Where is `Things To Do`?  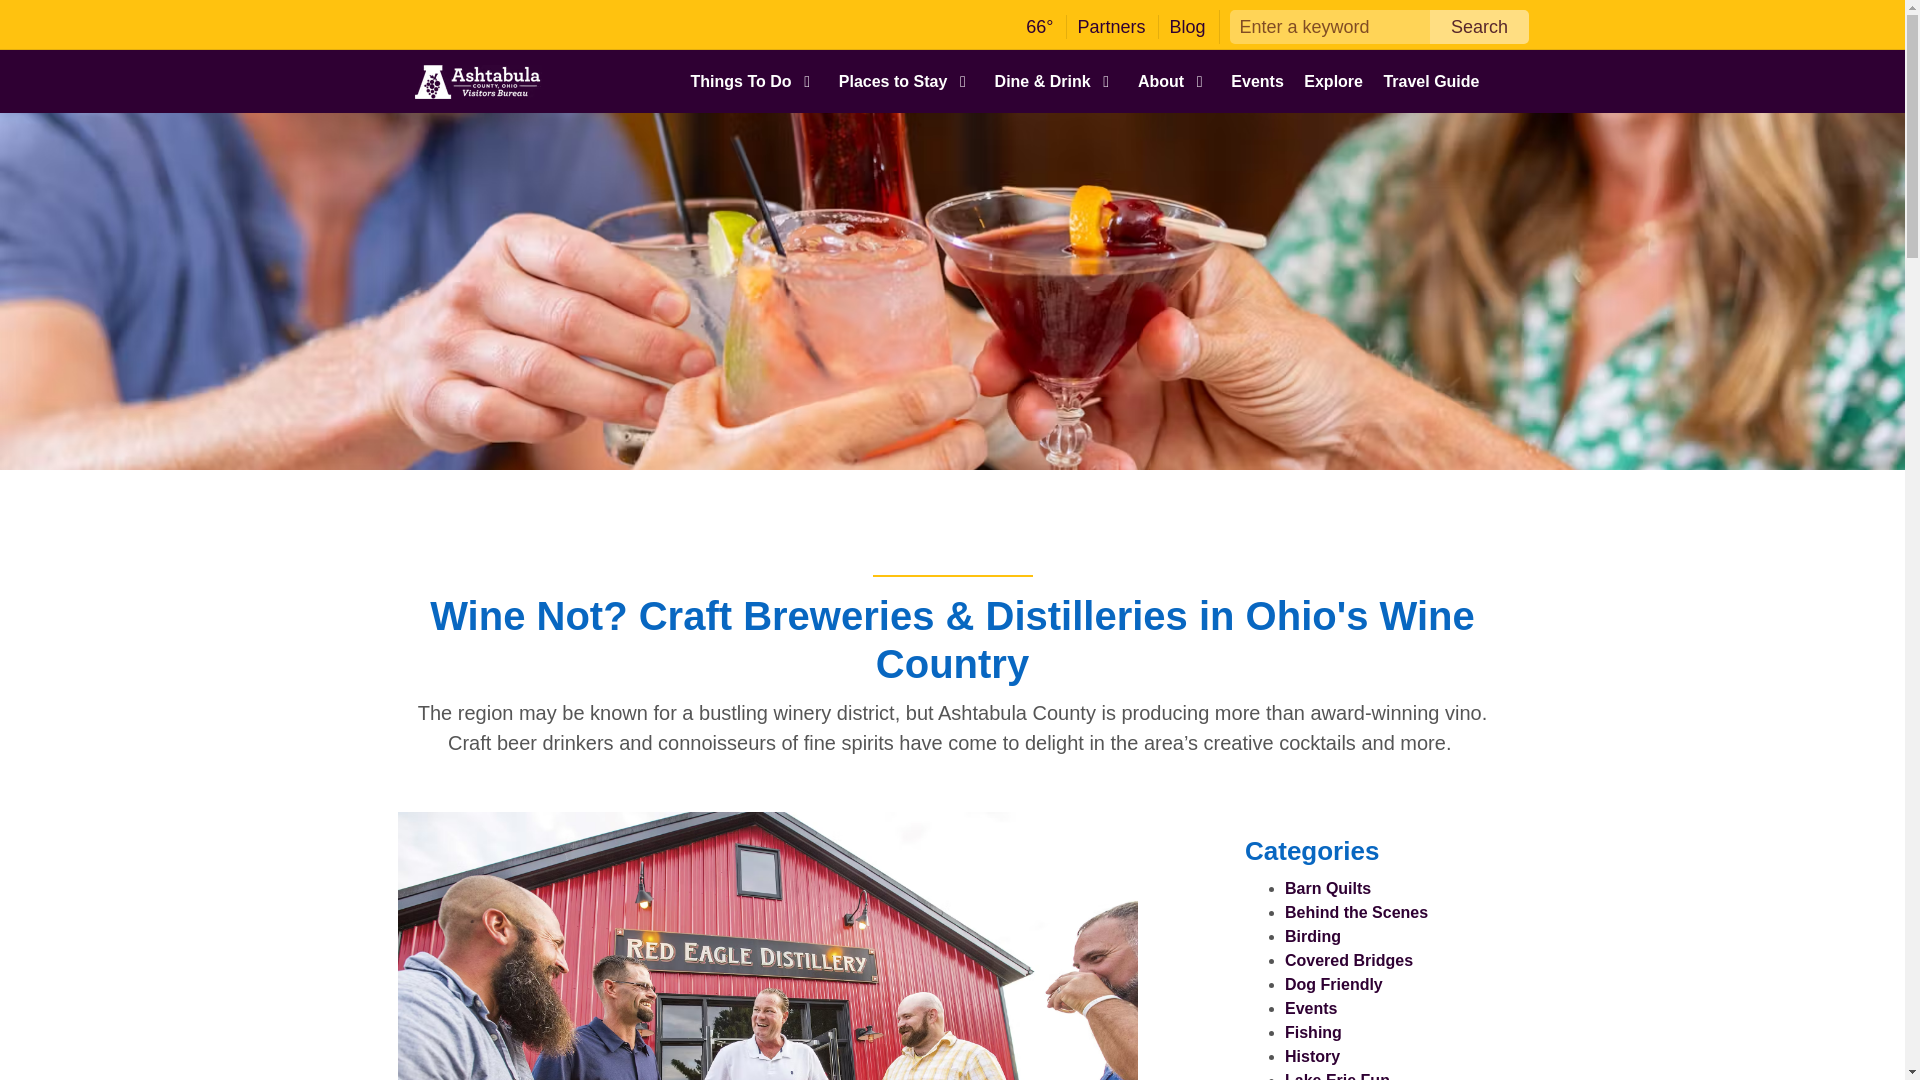
Things To Do is located at coordinates (753, 85).